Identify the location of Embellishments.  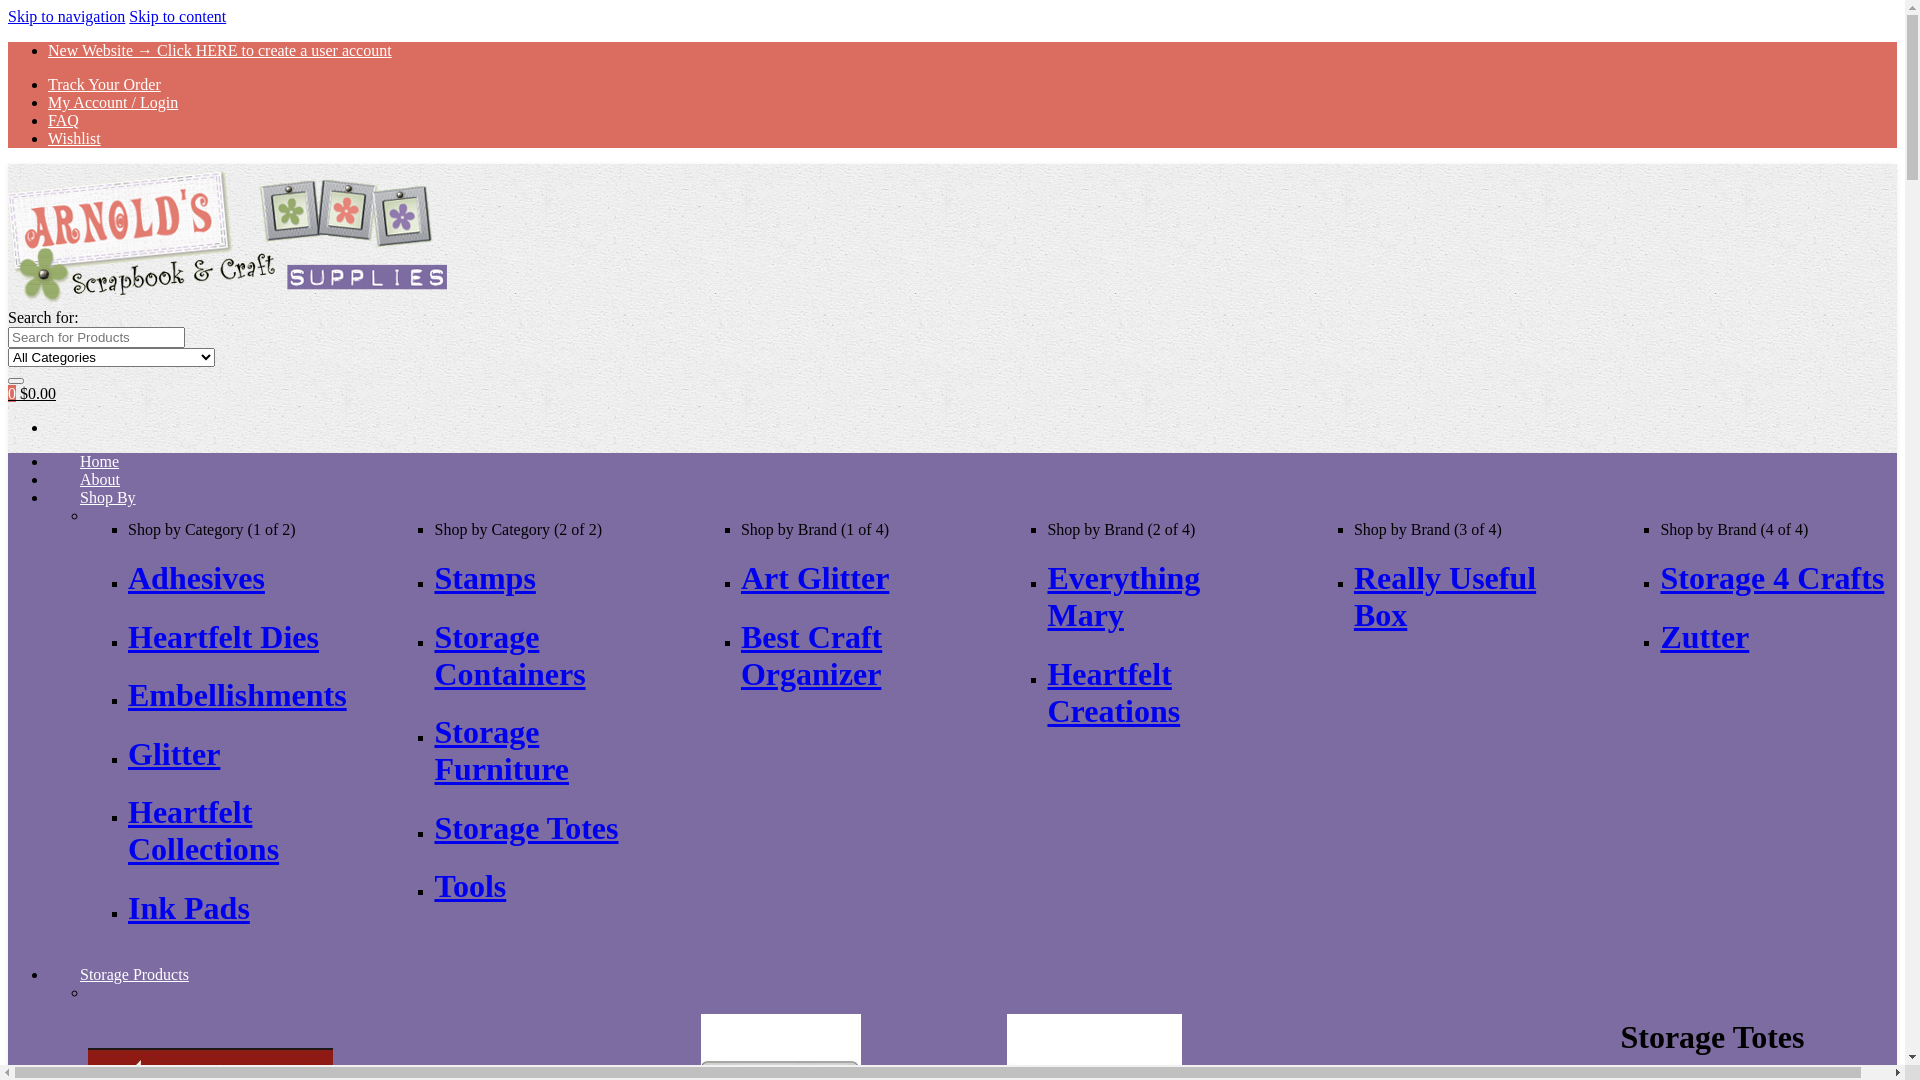
(238, 695).